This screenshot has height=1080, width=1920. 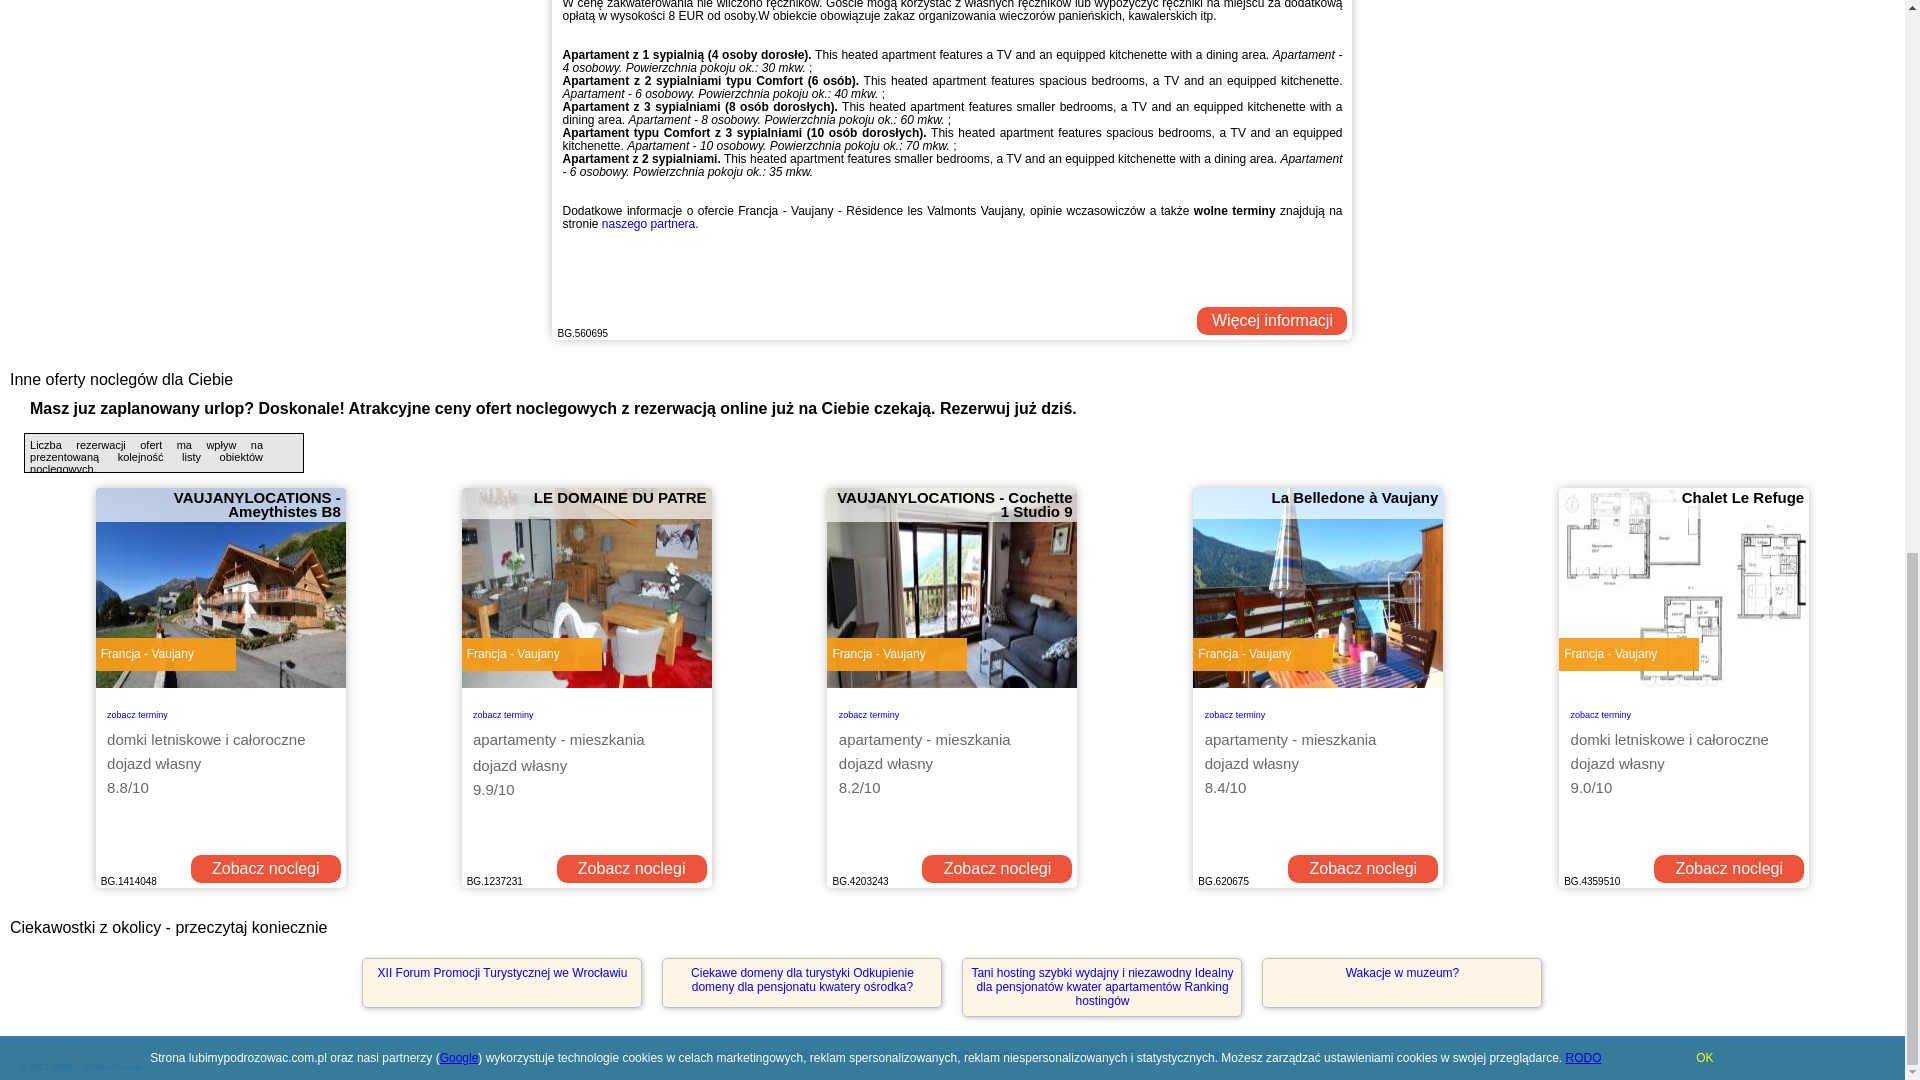 What do you see at coordinates (996, 869) in the screenshot?
I see `Zobacz noclegi` at bounding box center [996, 869].